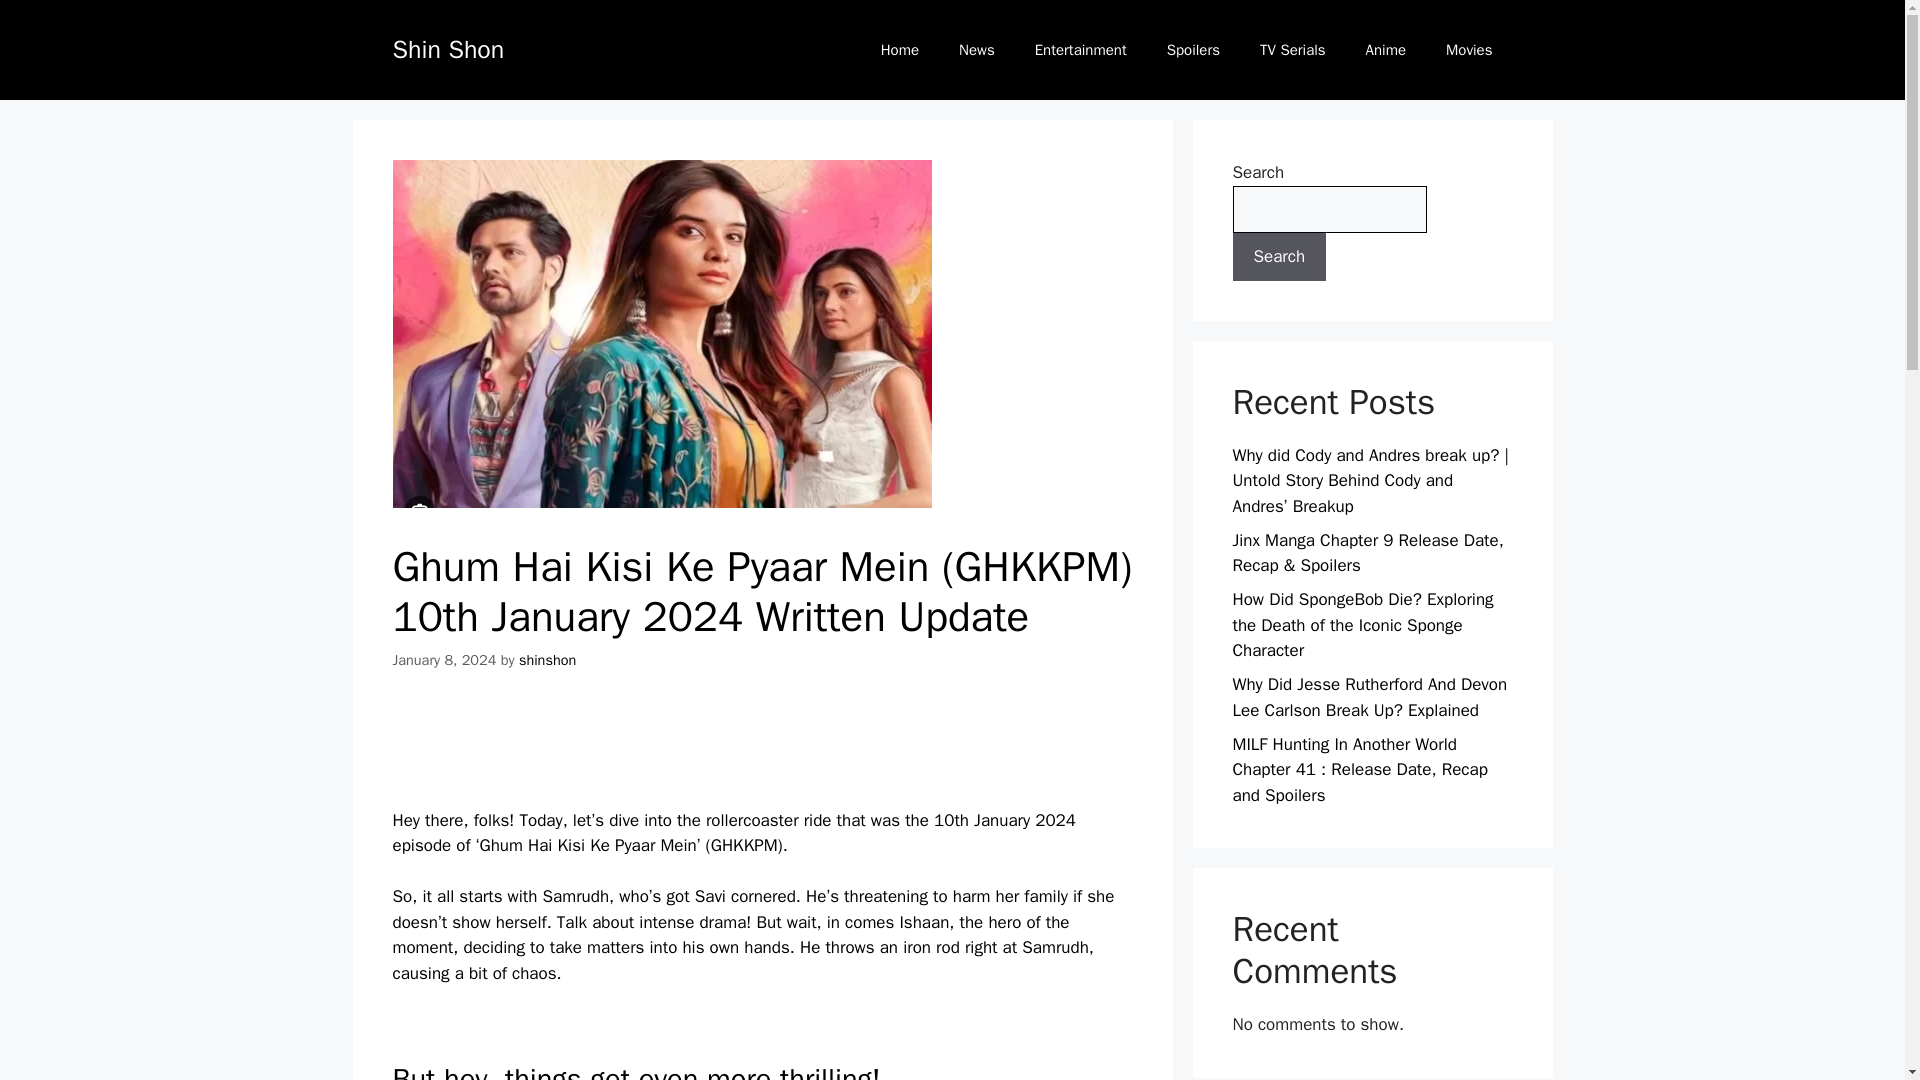 Image resolution: width=1920 pixels, height=1080 pixels. Describe the element at coordinates (1080, 50) in the screenshot. I see `Entertainment` at that location.